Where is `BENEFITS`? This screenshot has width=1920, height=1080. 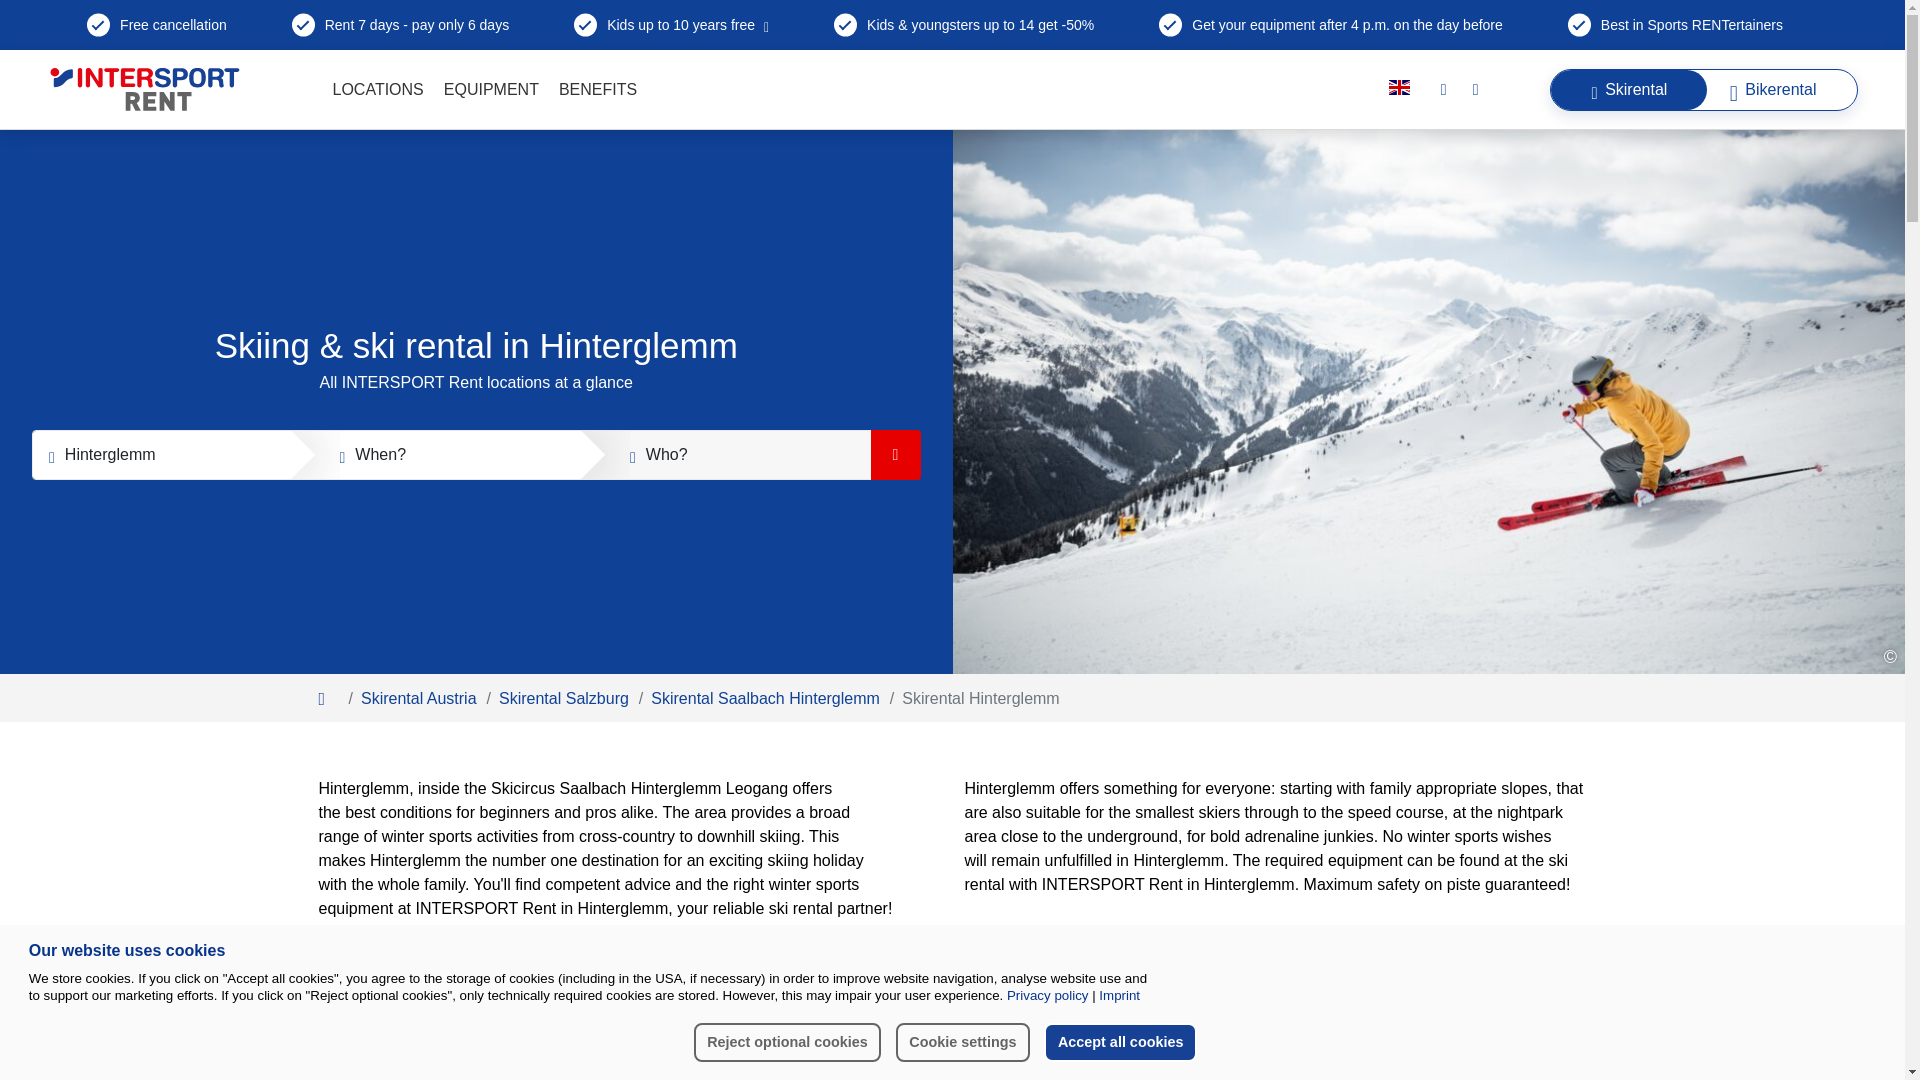 BENEFITS is located at coordinates (598, 89).